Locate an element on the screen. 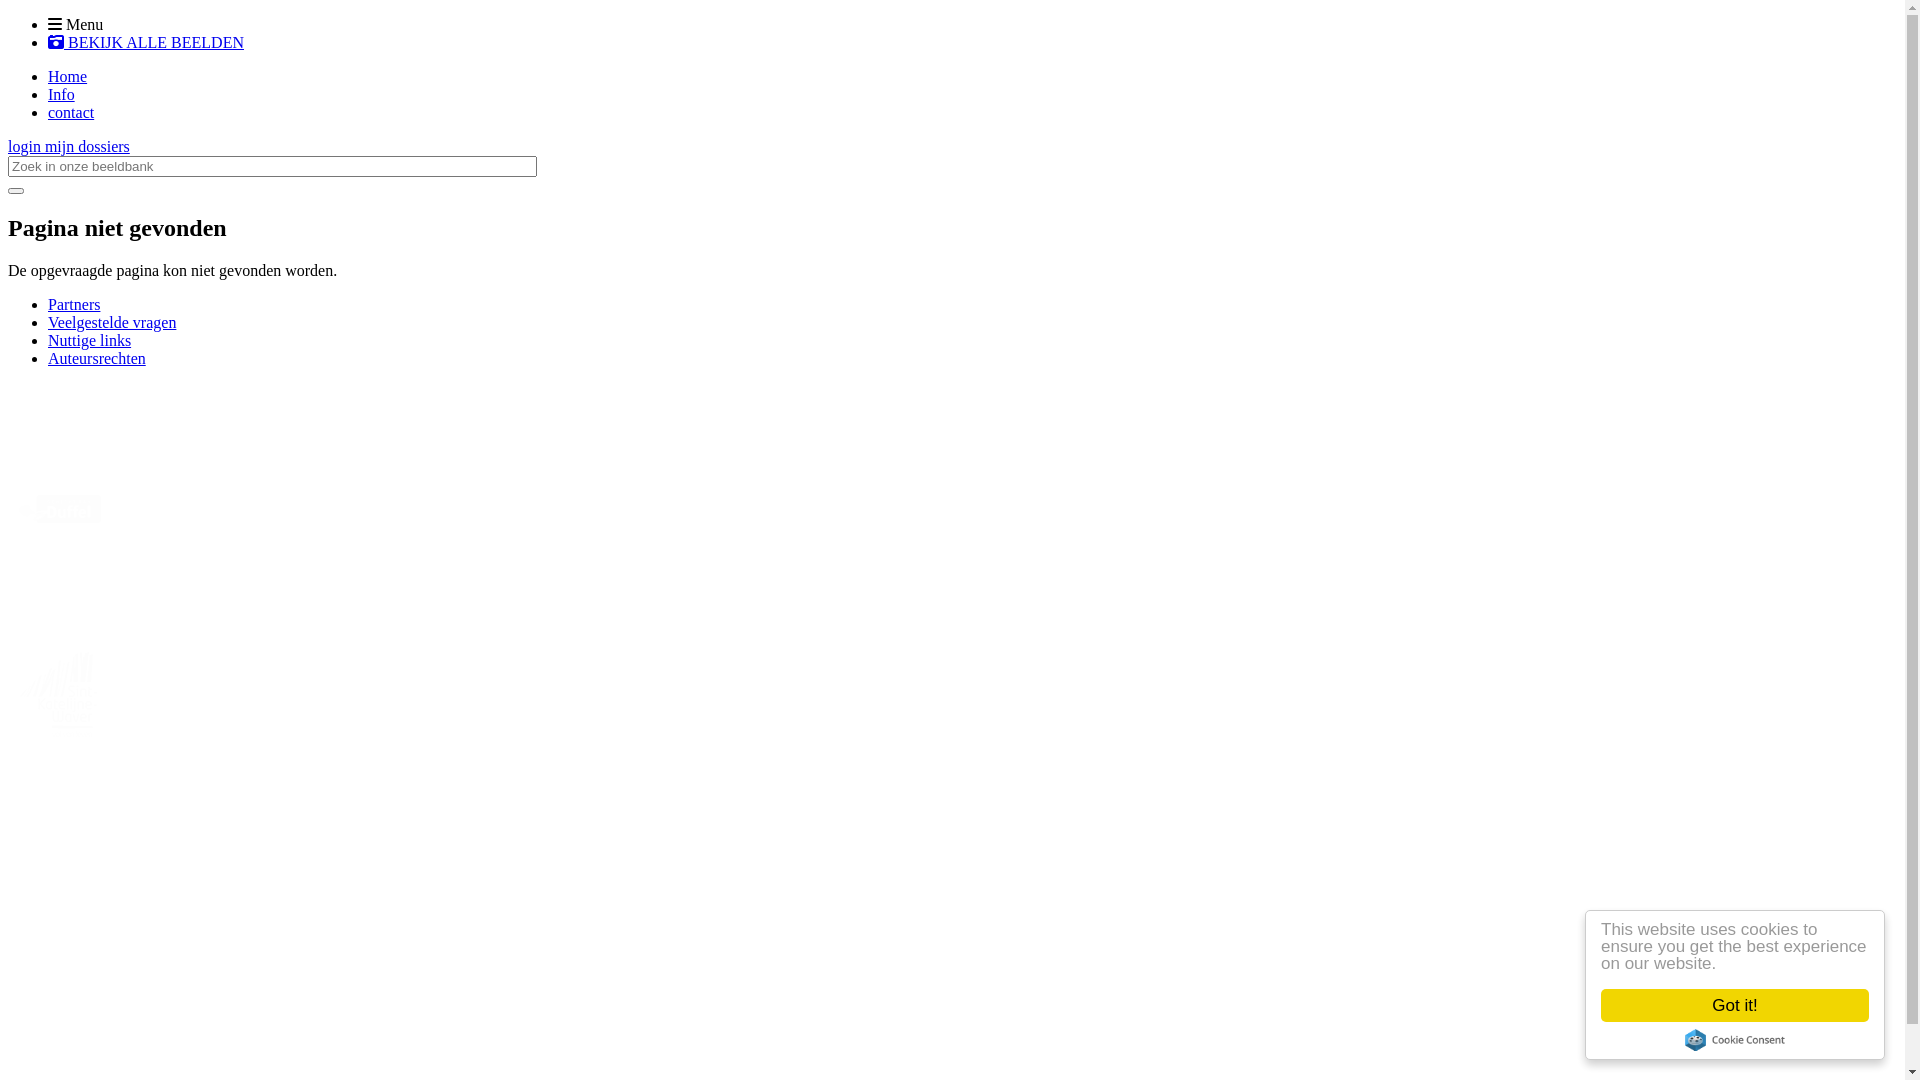 The height and width of the screenshot is (1080, 1920). Home is located at coordinates (68, 76).